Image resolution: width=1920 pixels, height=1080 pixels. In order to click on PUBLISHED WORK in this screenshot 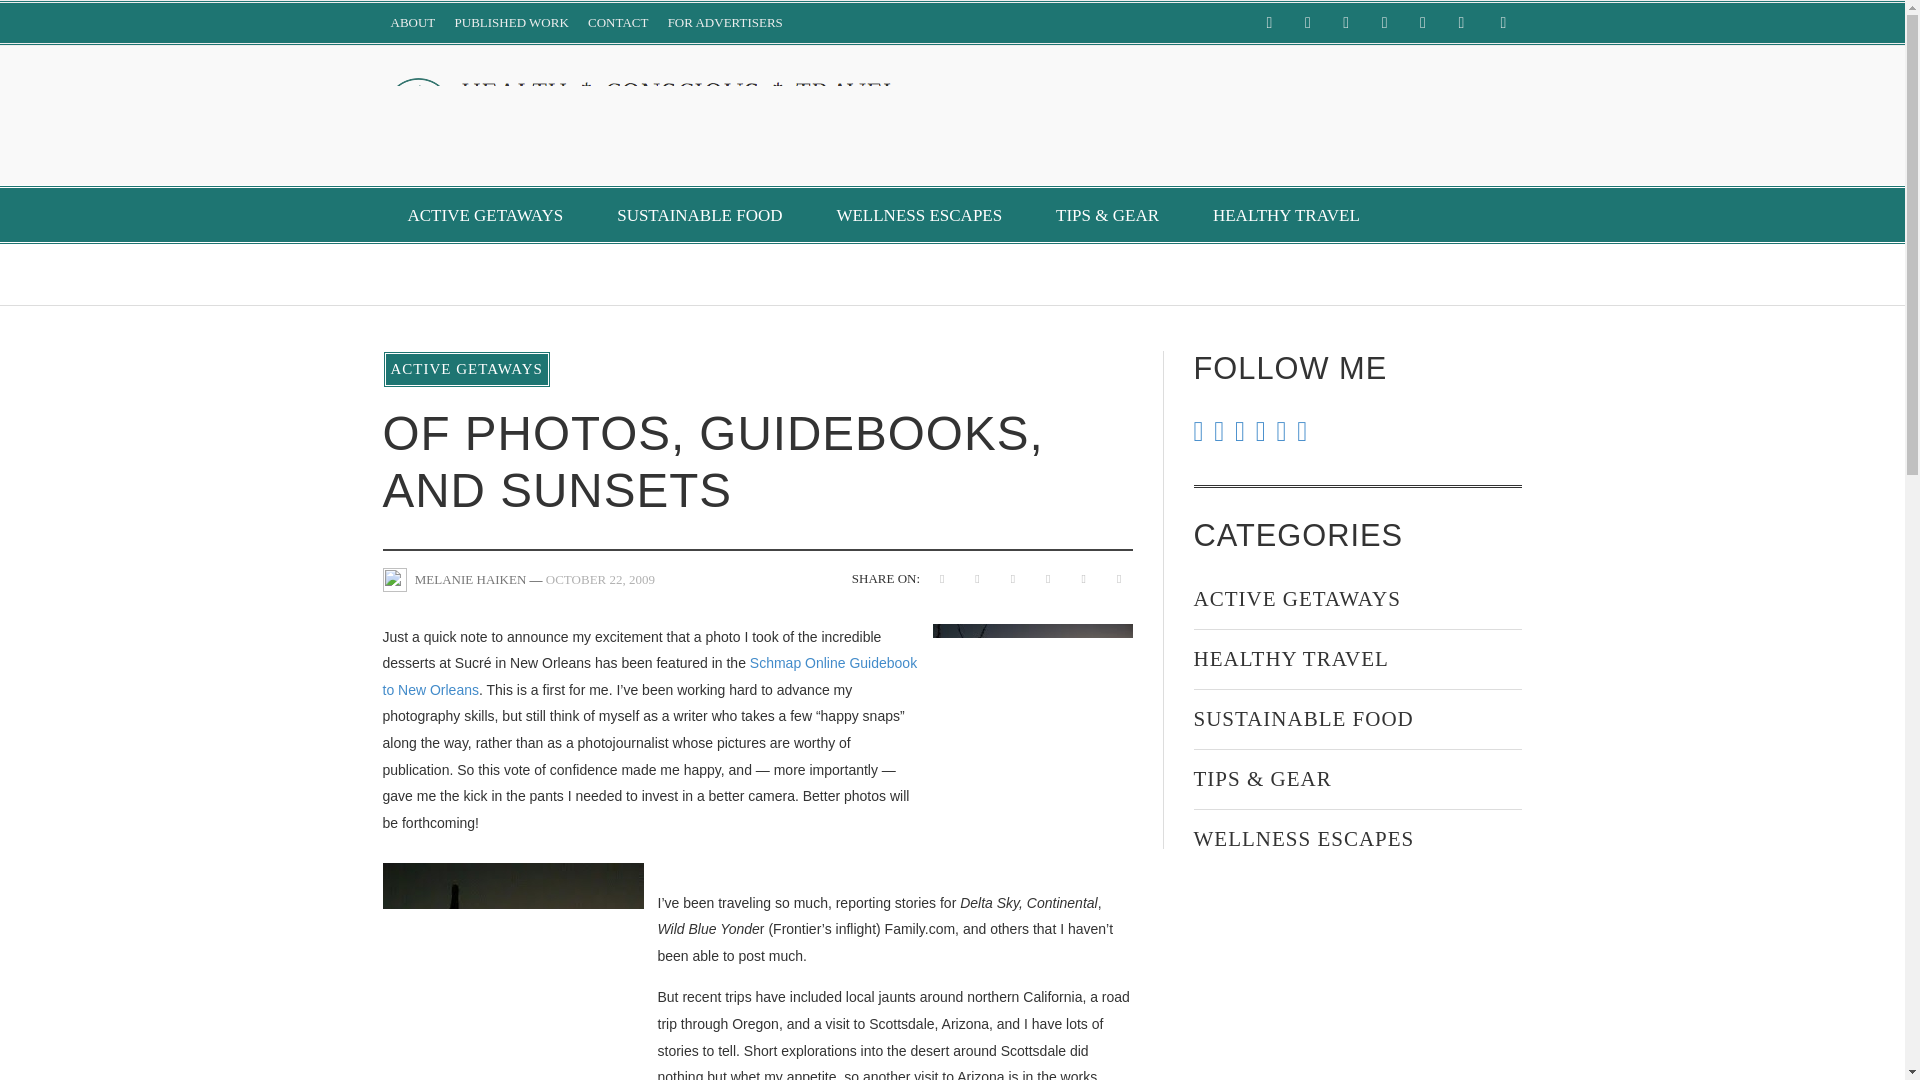, I will do `click(512, 23)`.